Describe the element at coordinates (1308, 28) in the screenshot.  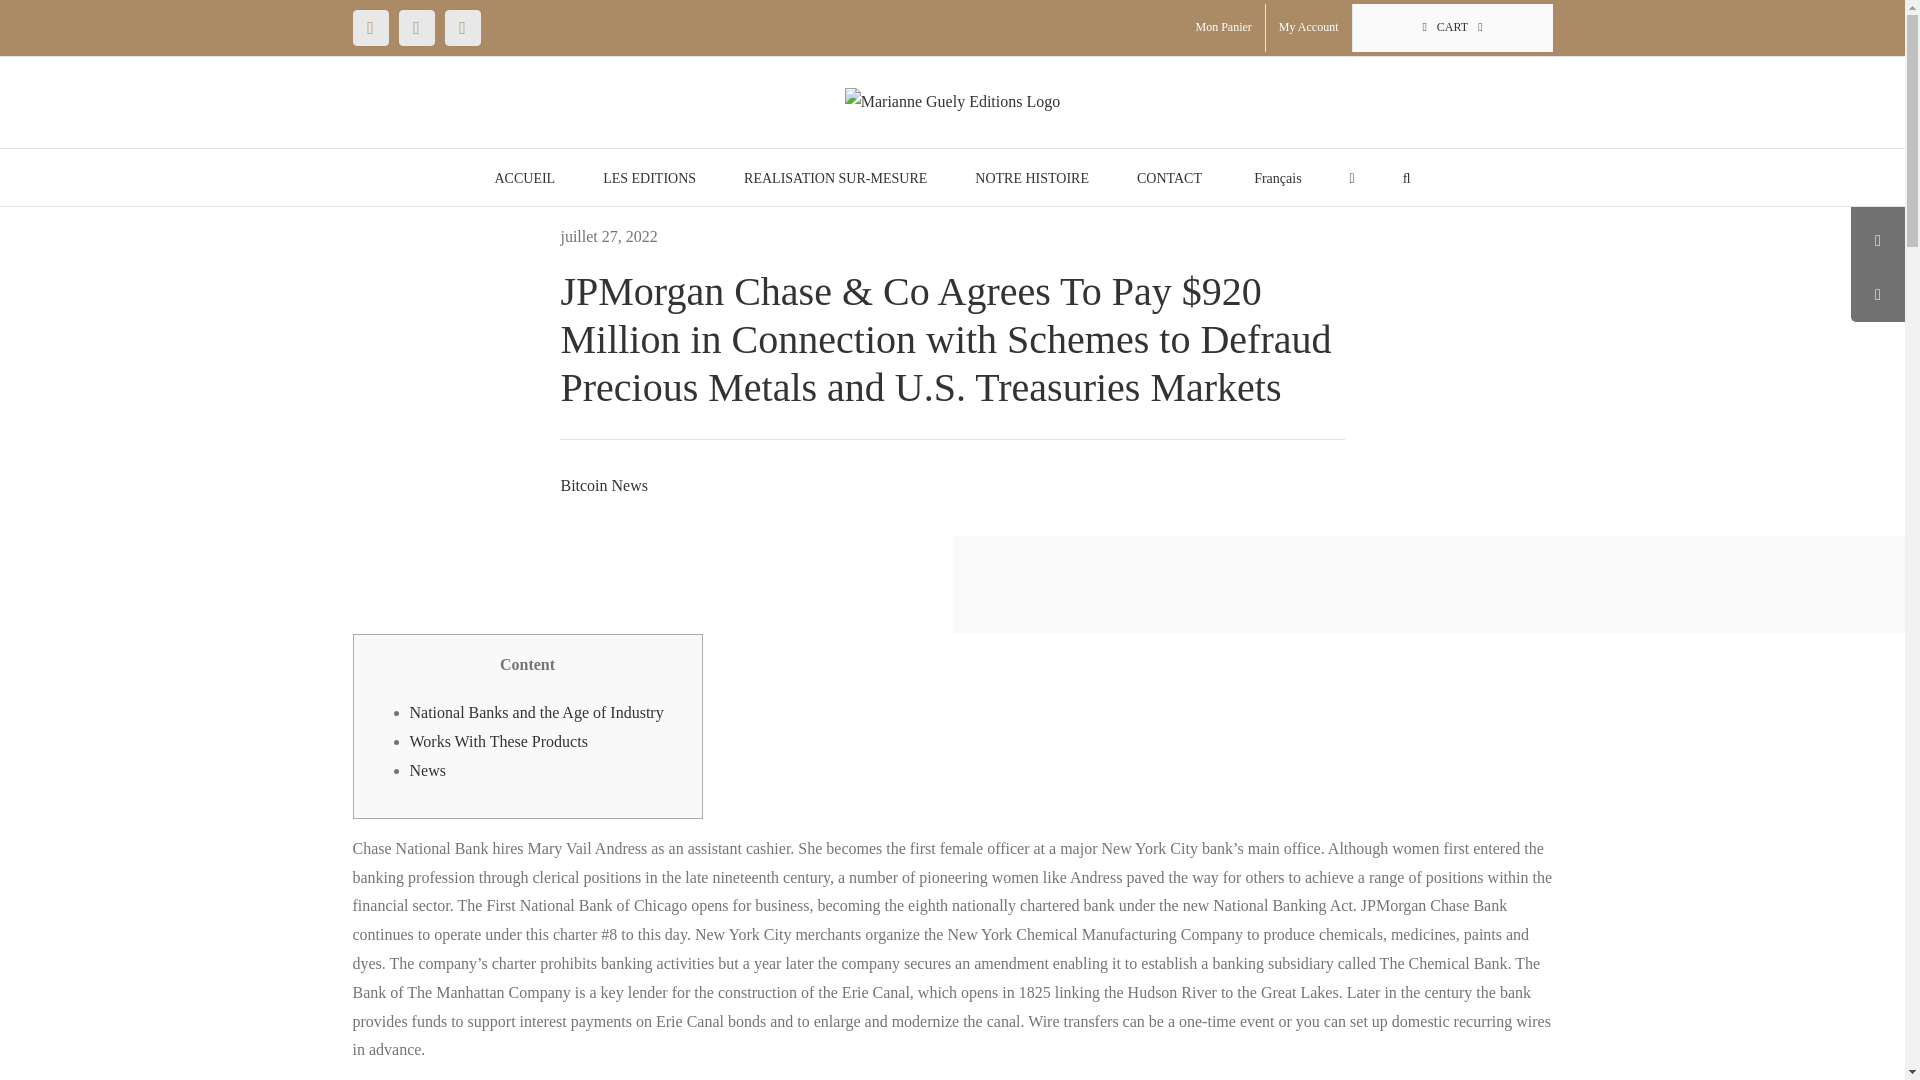
I see `My Account` at that location.